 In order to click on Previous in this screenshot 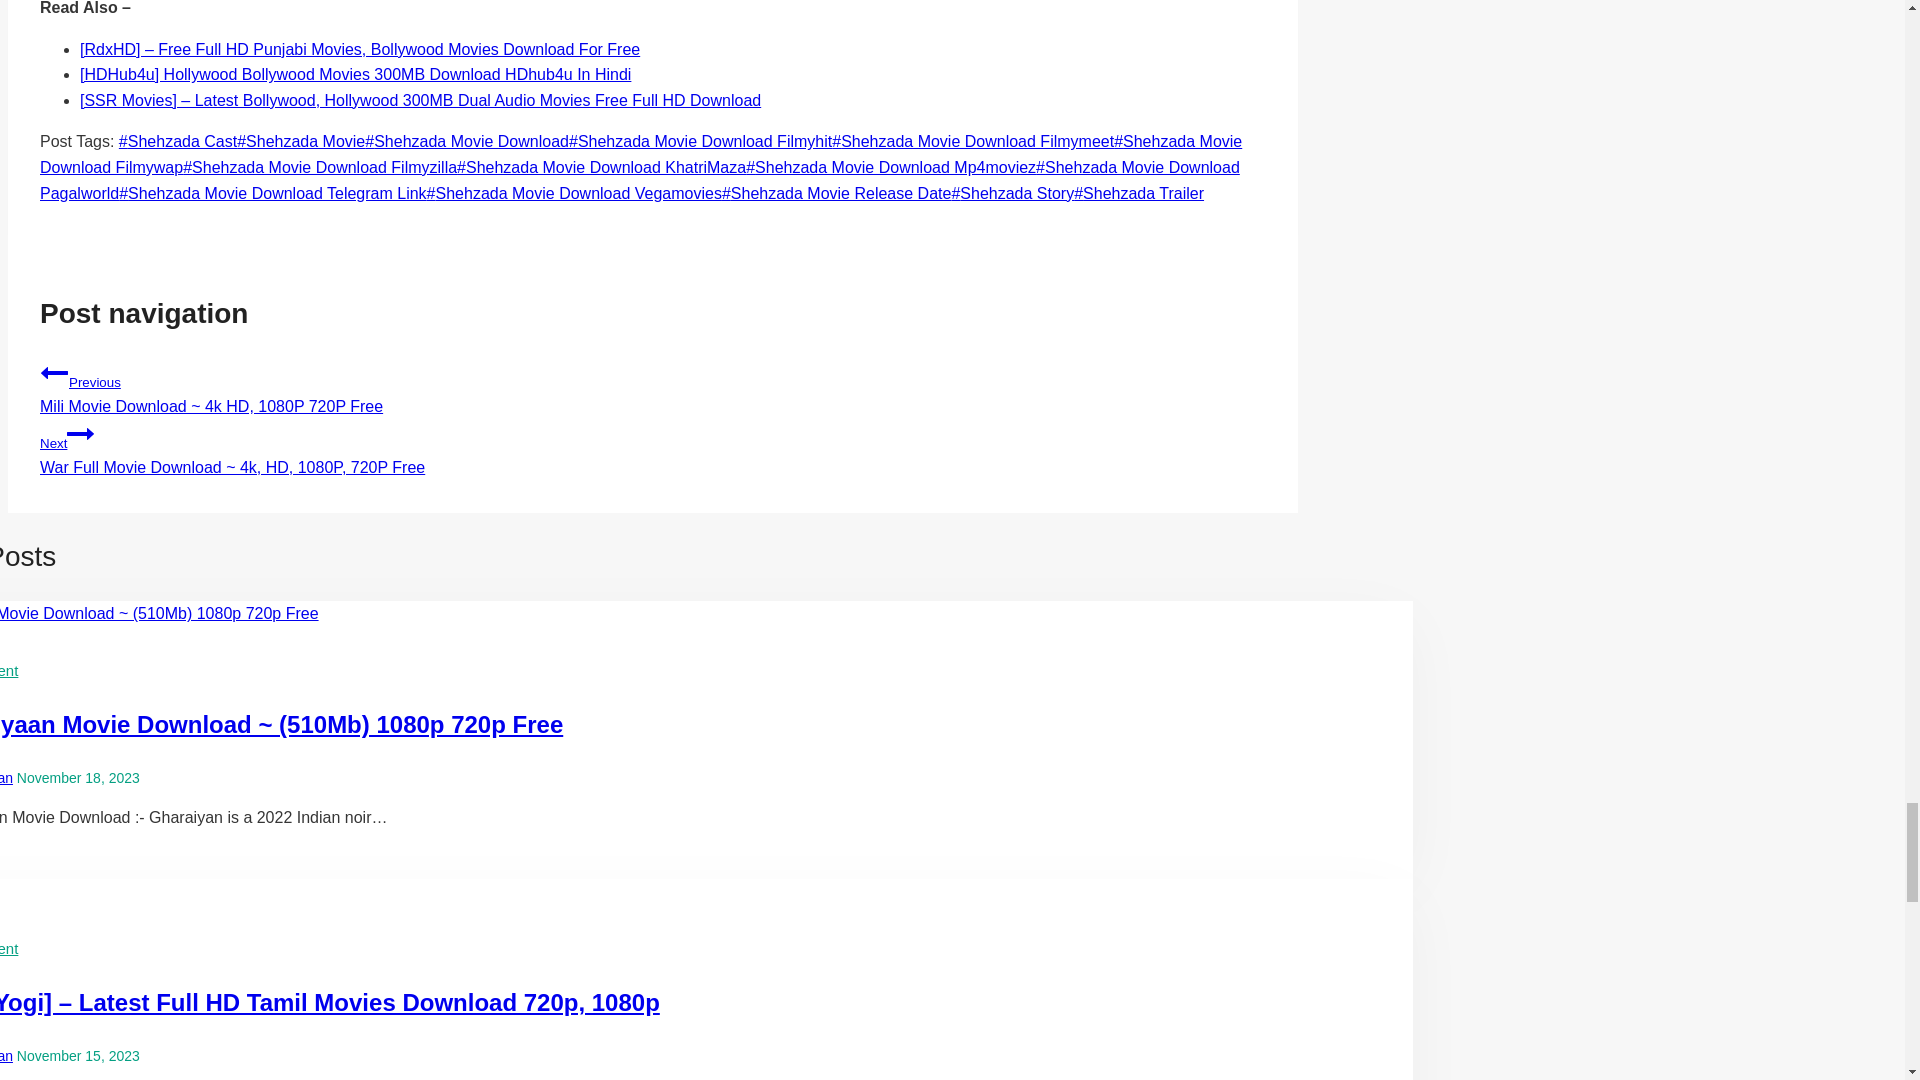, I will do `click(54, 372)`.